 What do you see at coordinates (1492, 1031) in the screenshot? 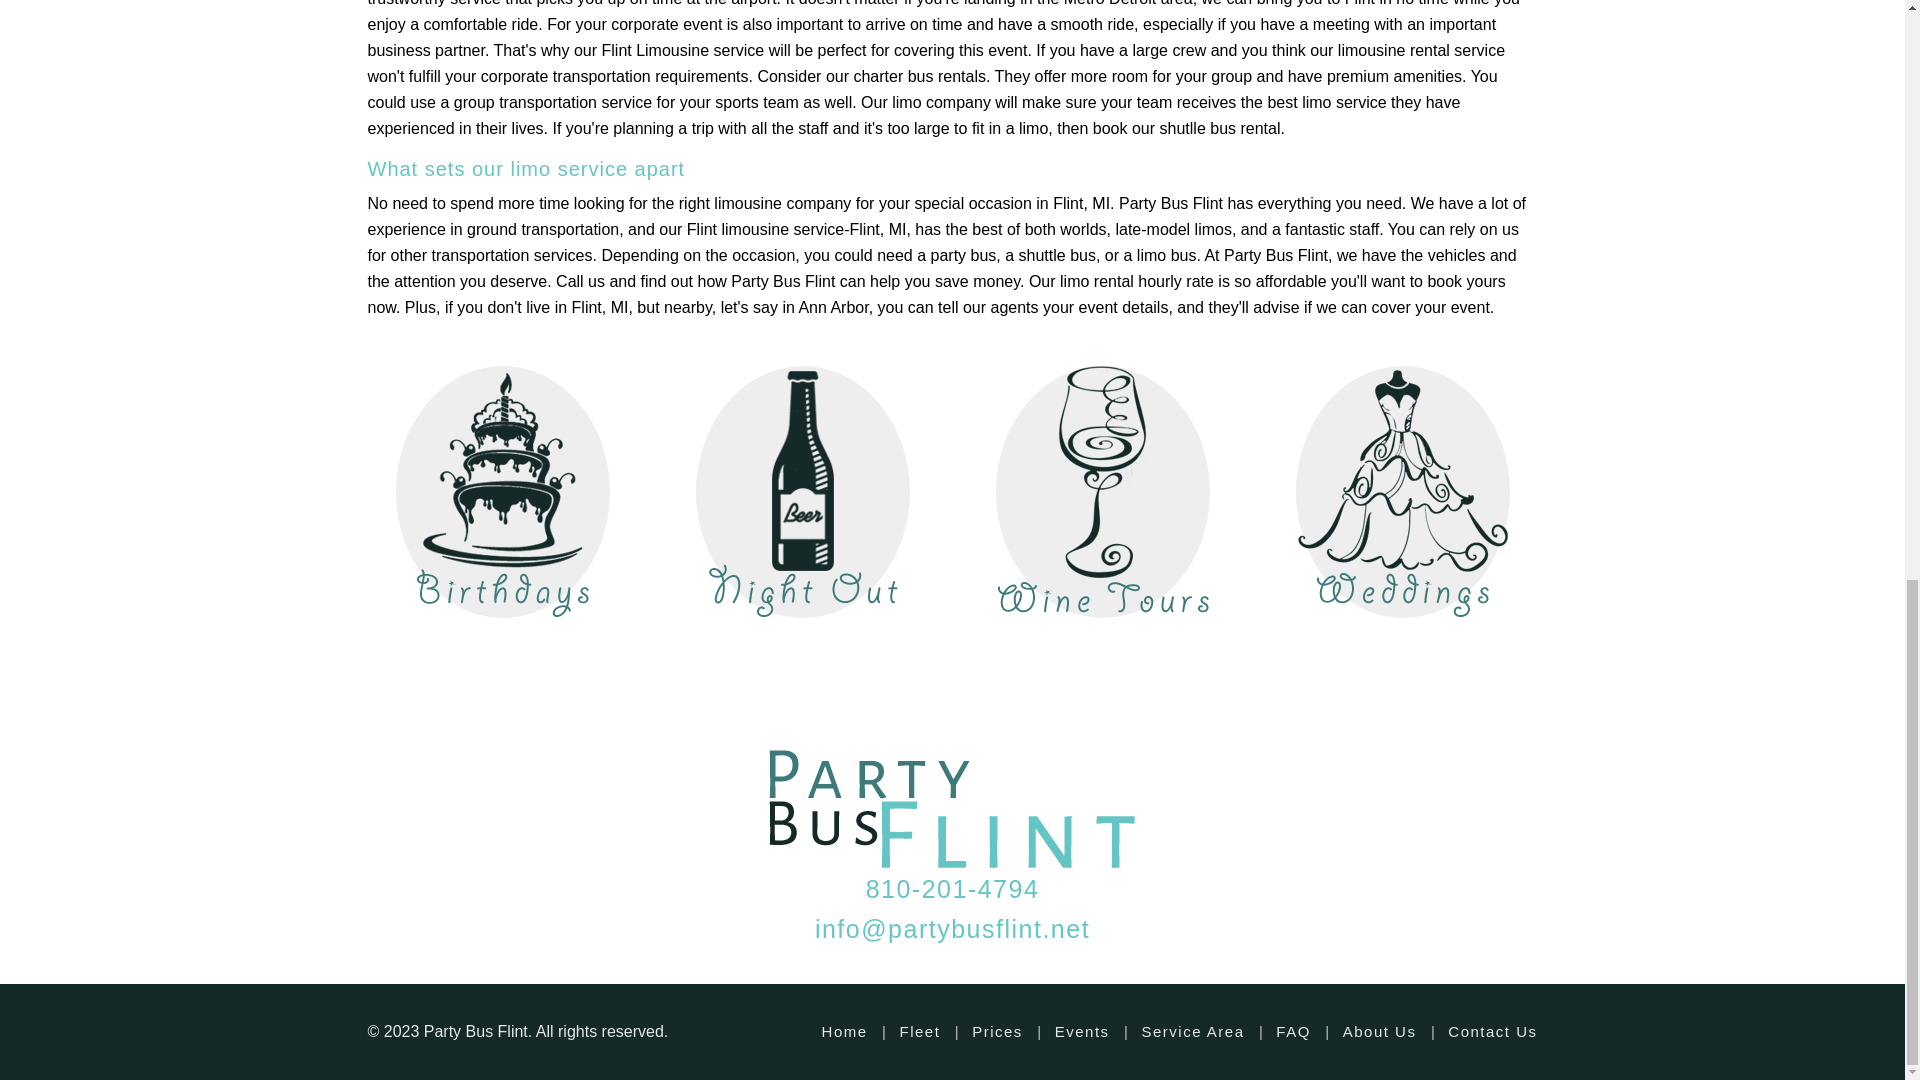
I see `Contact Us` at bounding box center [1492, 1031].